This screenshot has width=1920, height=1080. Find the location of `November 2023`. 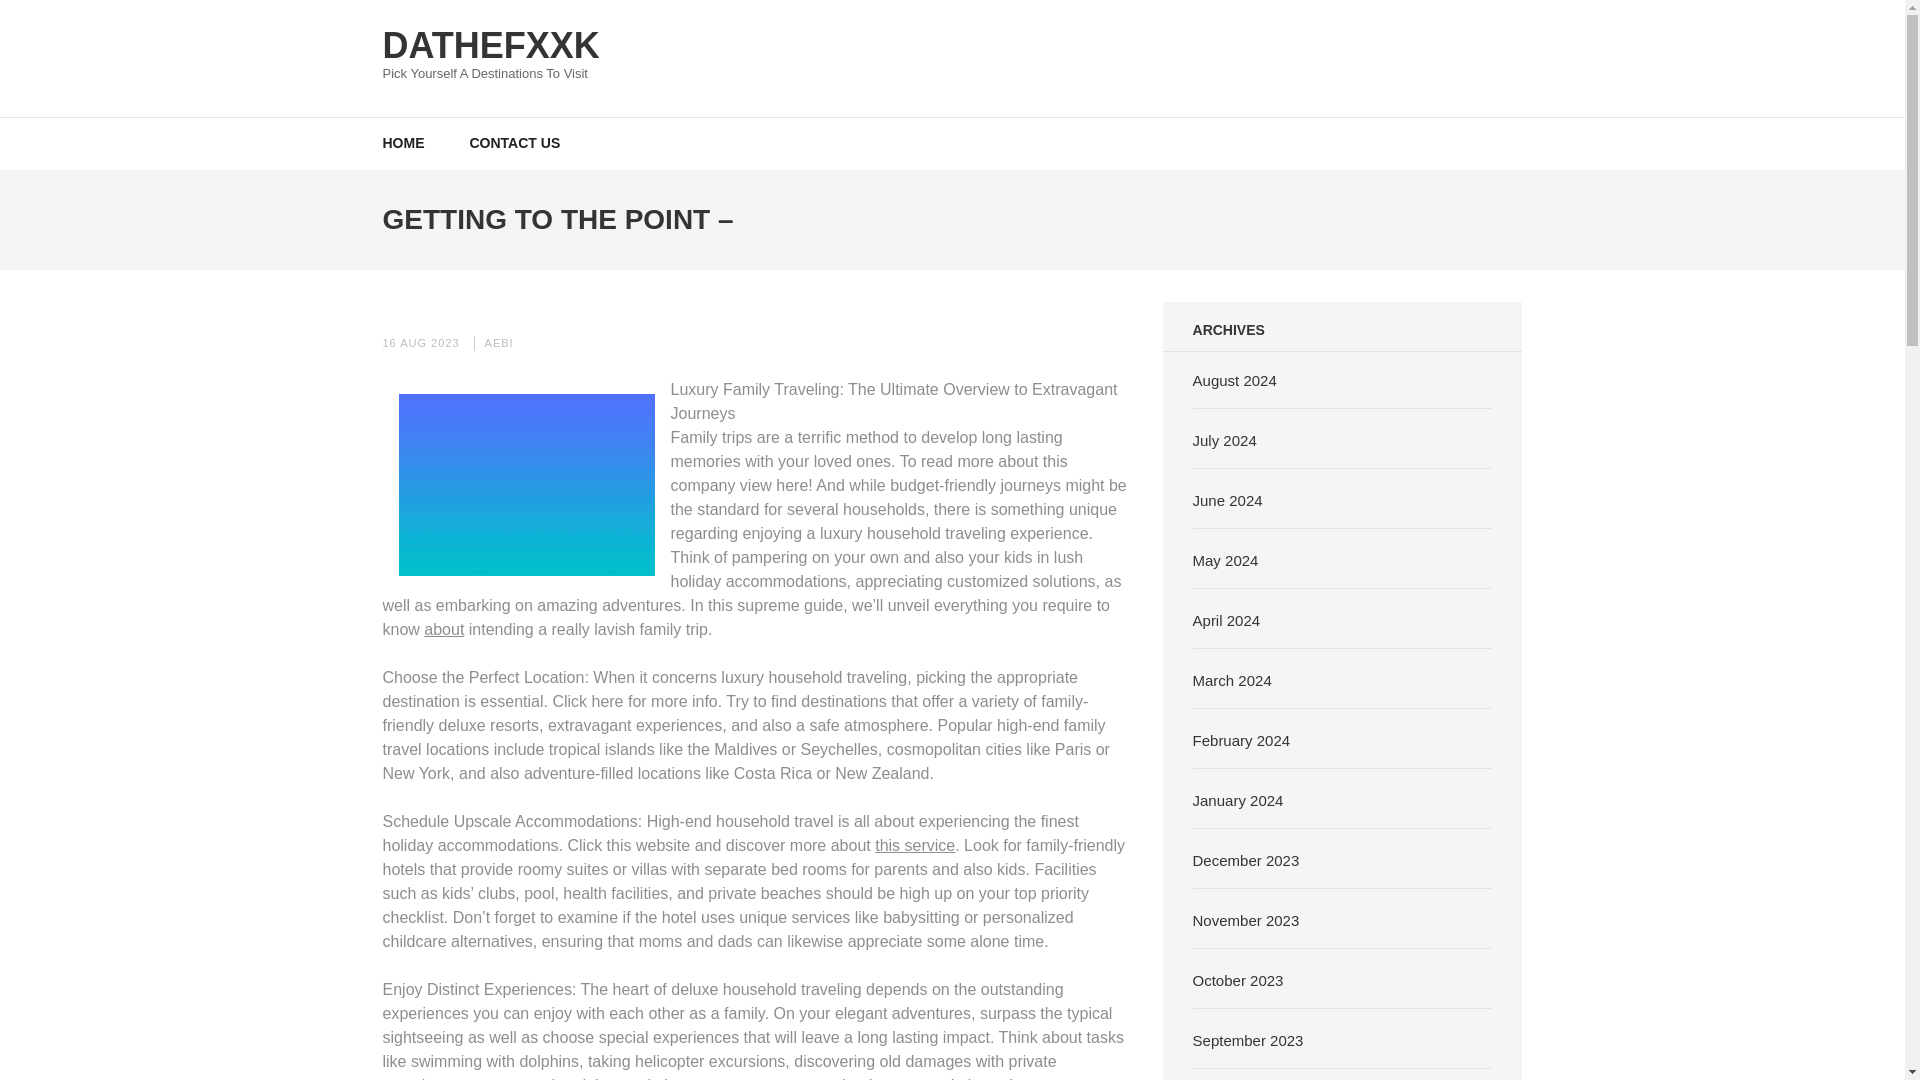

November 2023 is located at coordinates (1246, 920).